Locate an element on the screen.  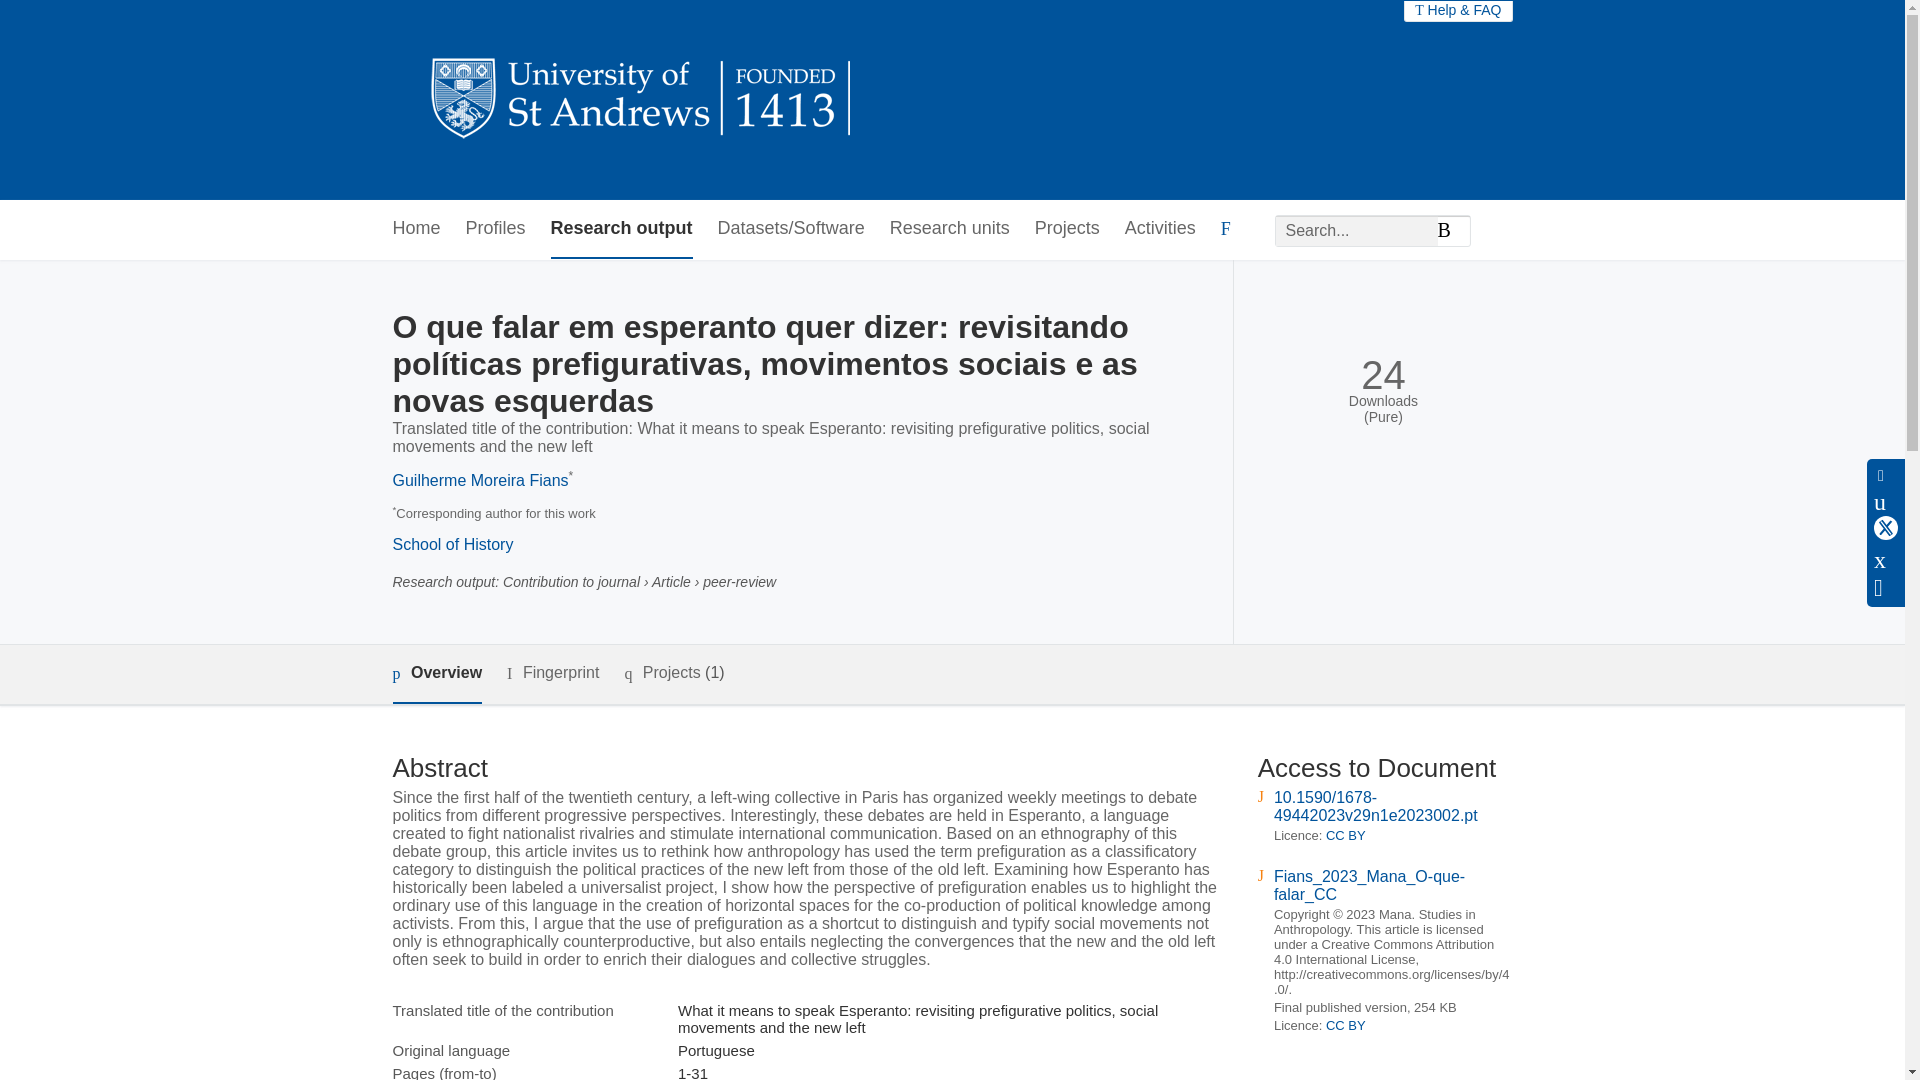
Overview is located at coordinates (436, 674).